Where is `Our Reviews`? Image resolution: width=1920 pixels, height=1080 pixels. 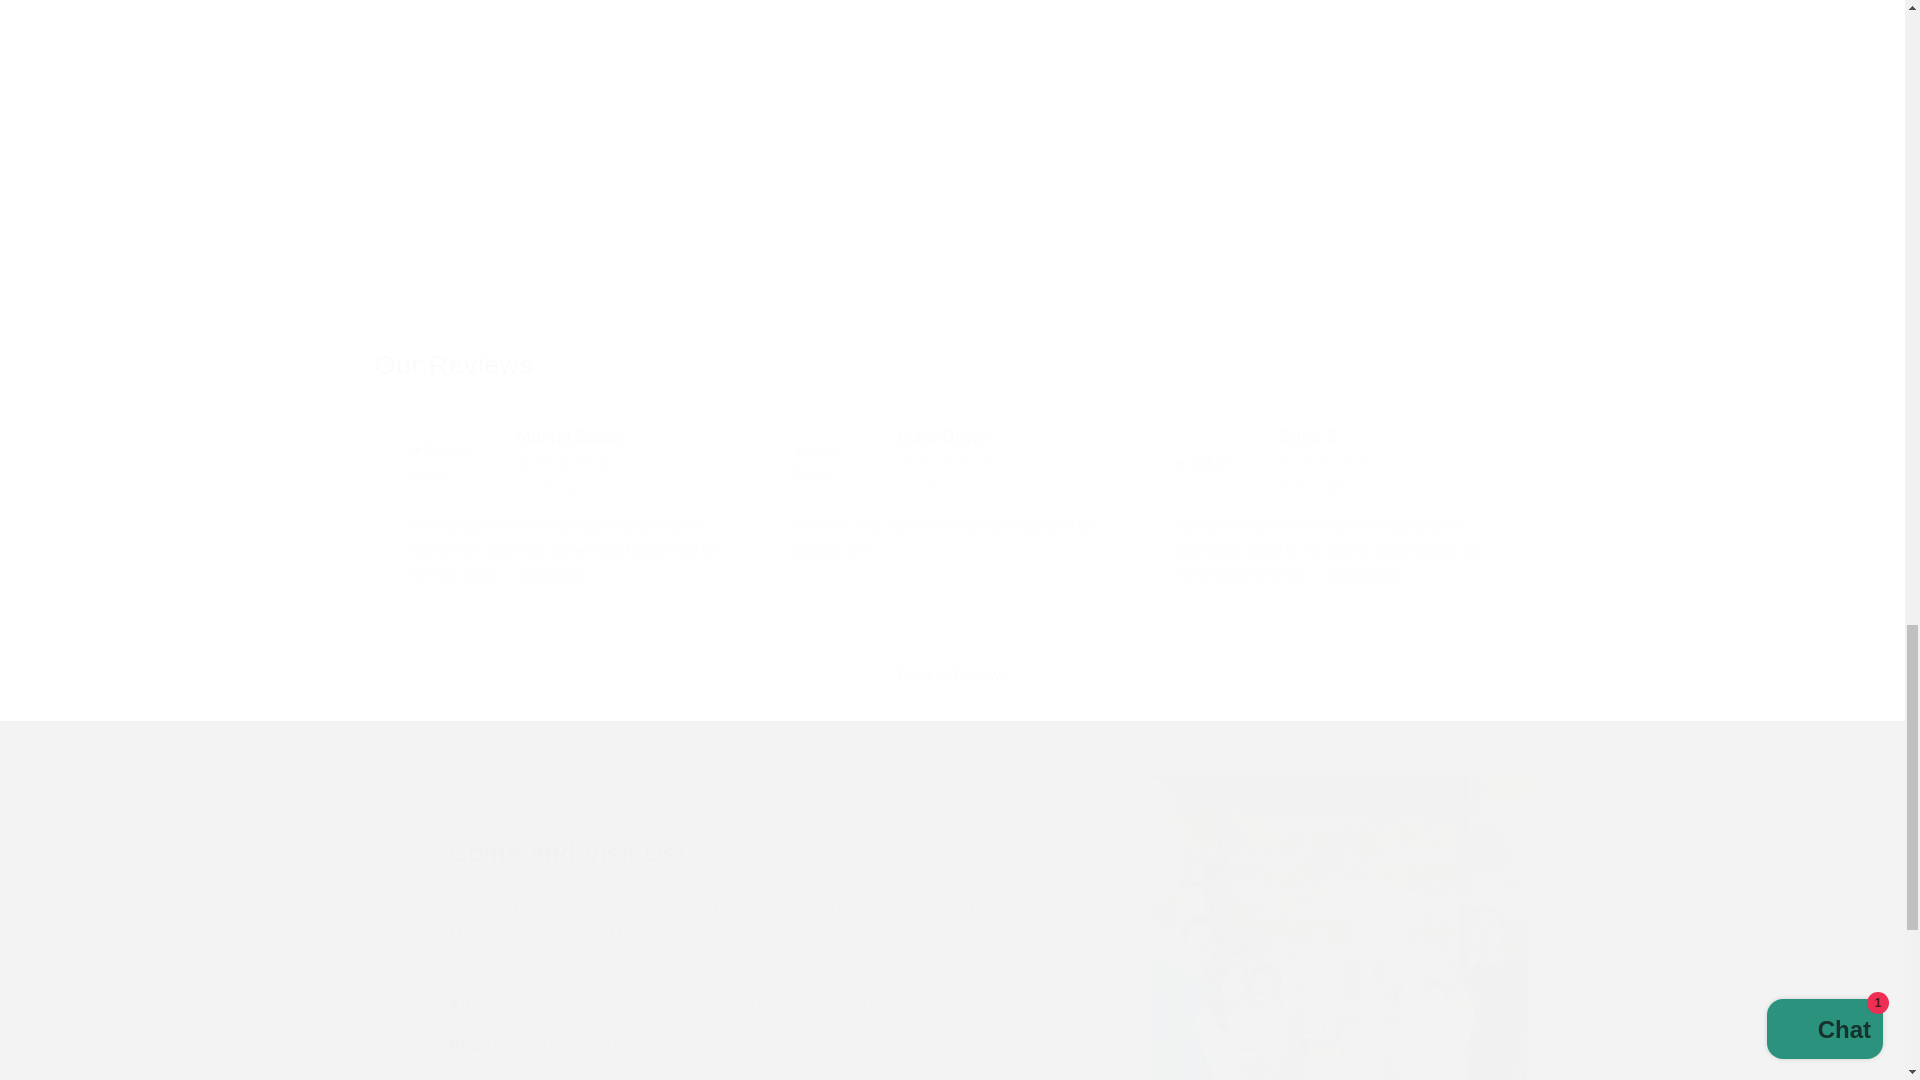
Our Reviews is located at coordinates (784, 366).